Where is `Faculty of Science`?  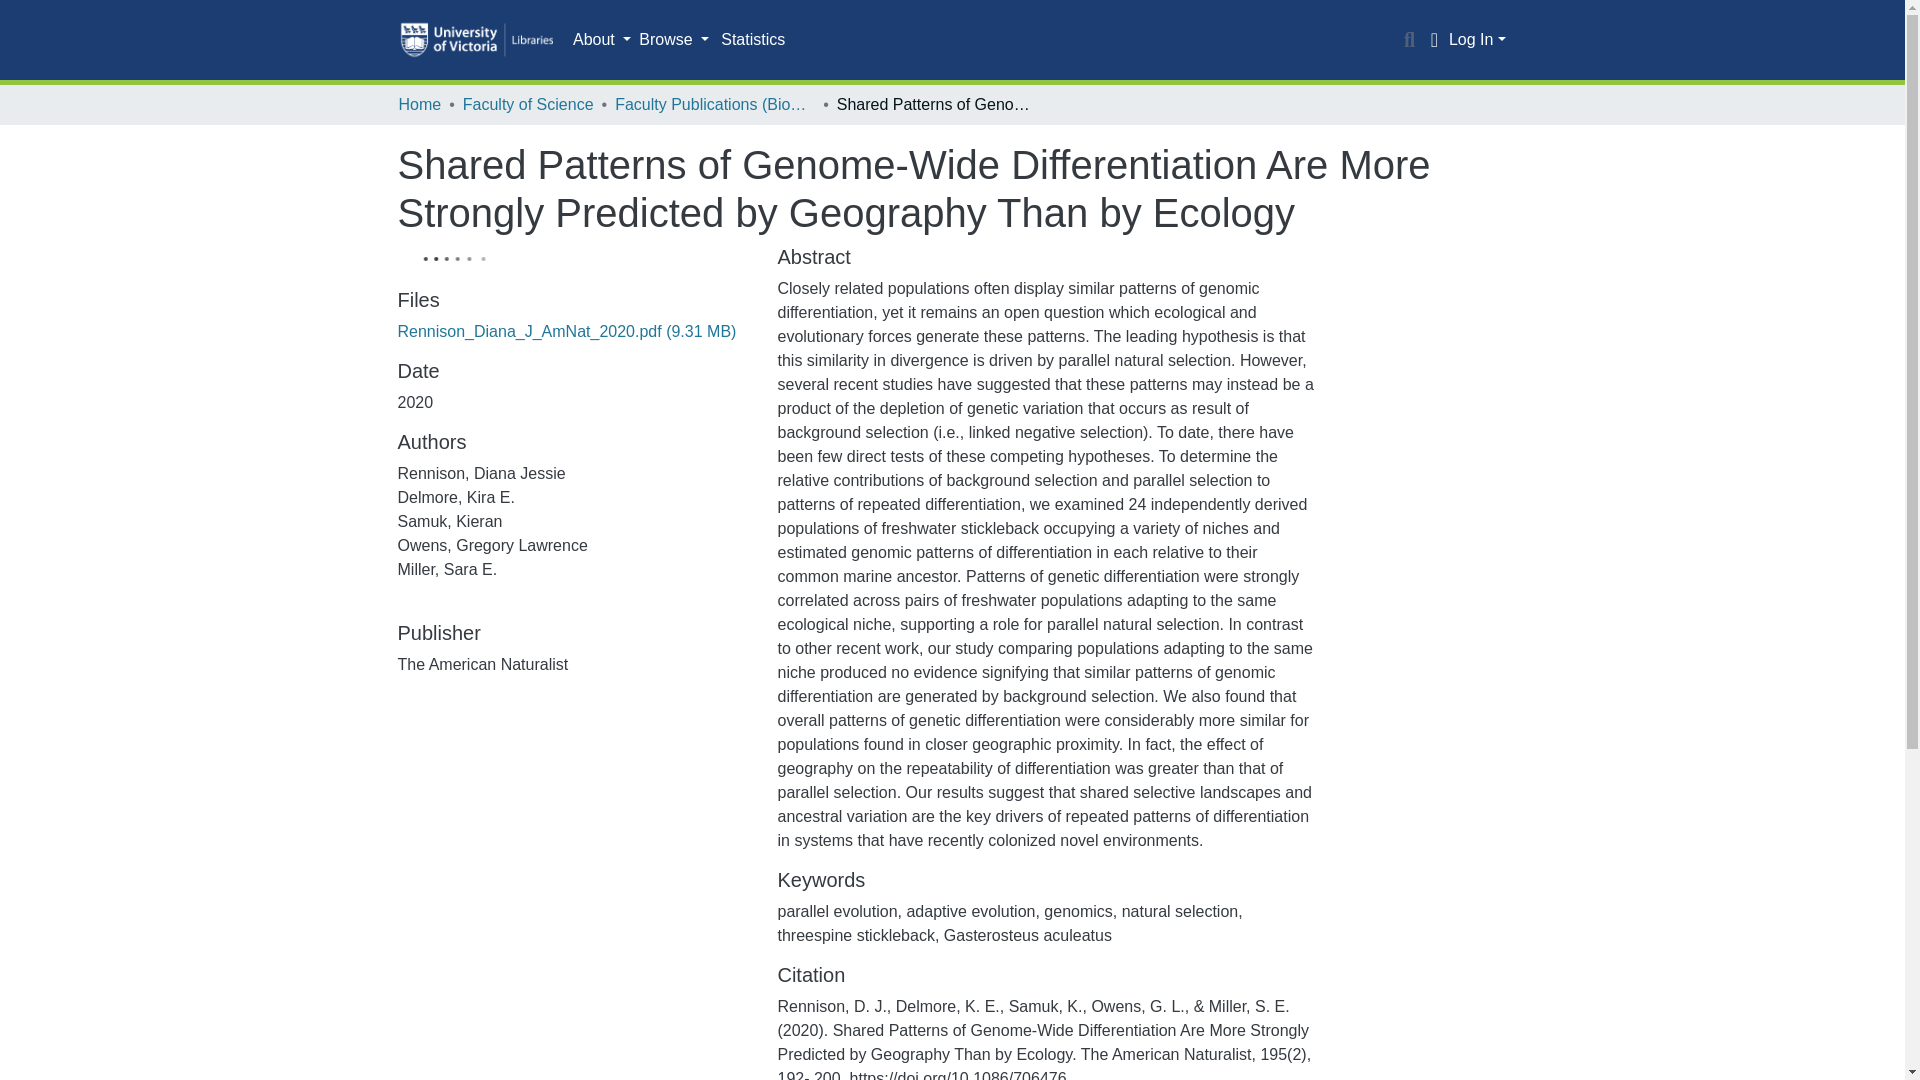 Faculty of Science is located at coordinates (528, 104).